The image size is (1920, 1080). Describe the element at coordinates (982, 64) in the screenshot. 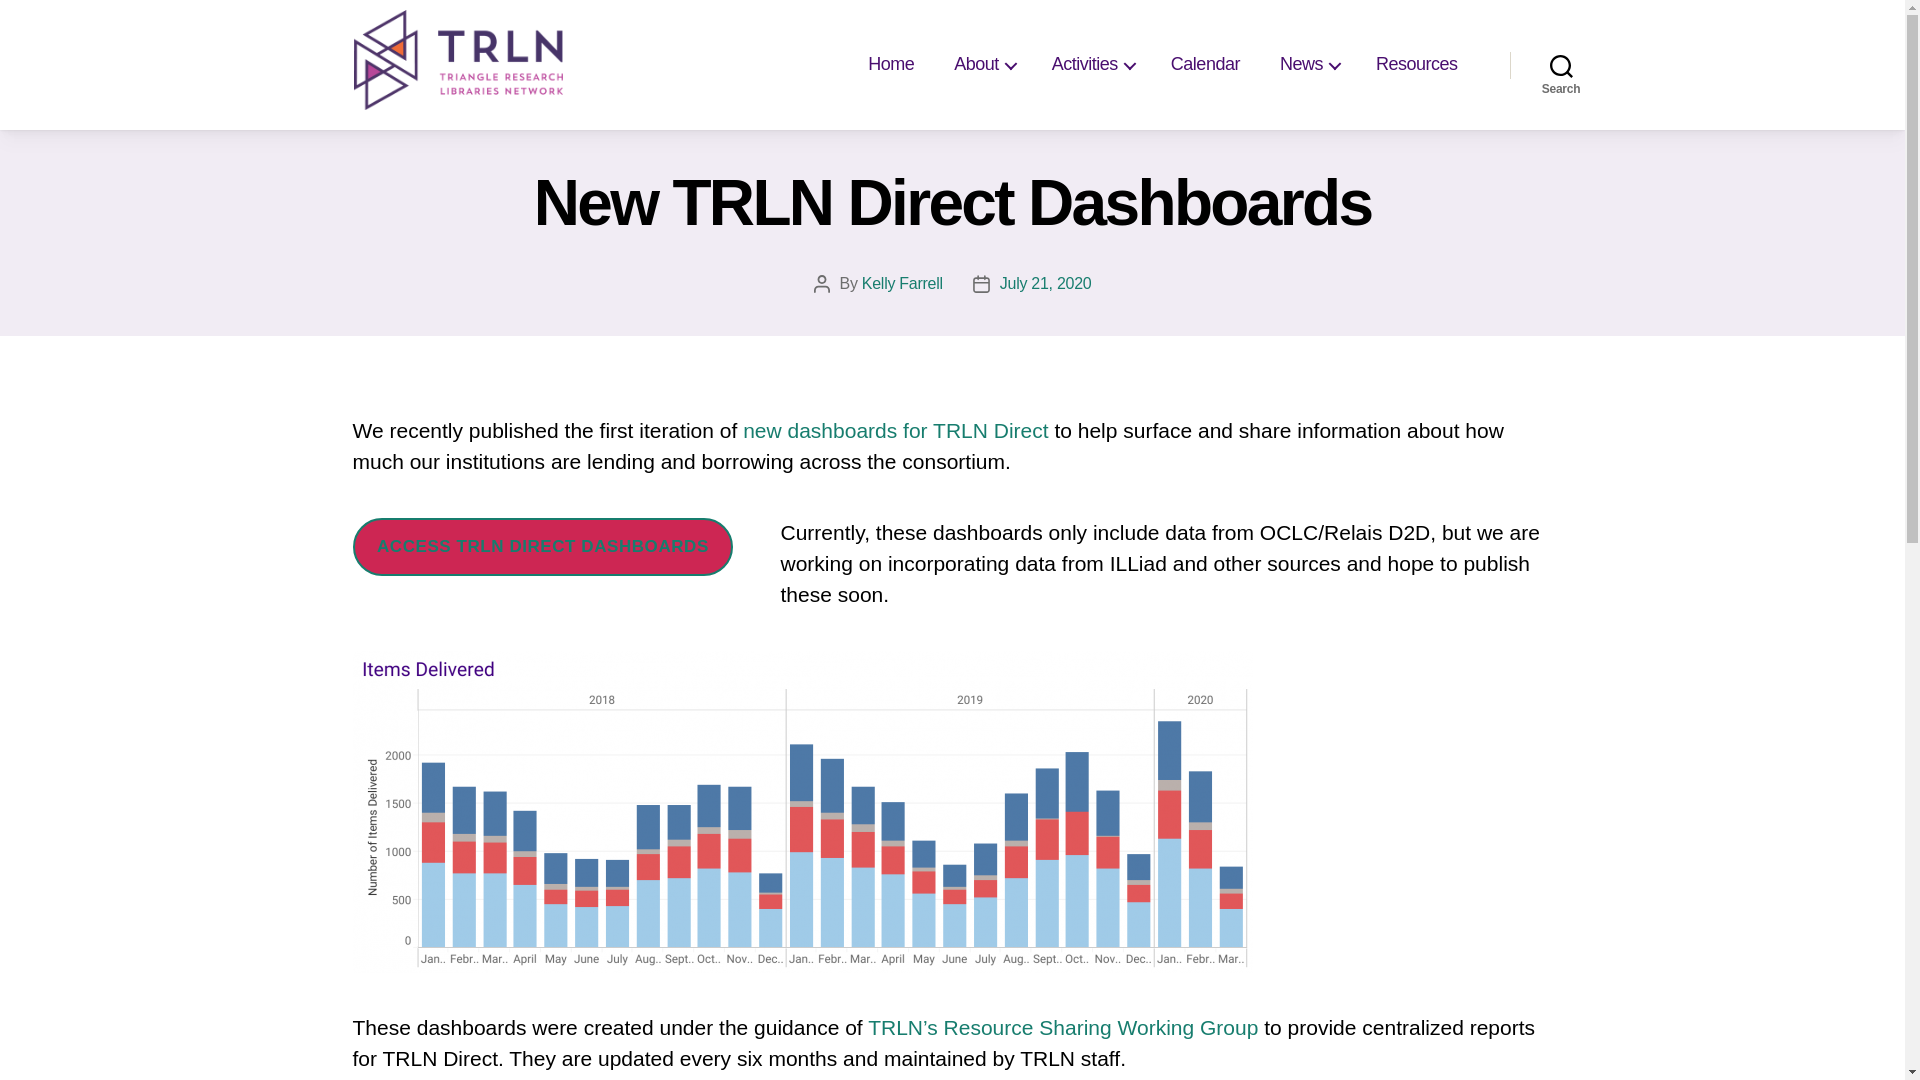

I see `About` at that location.